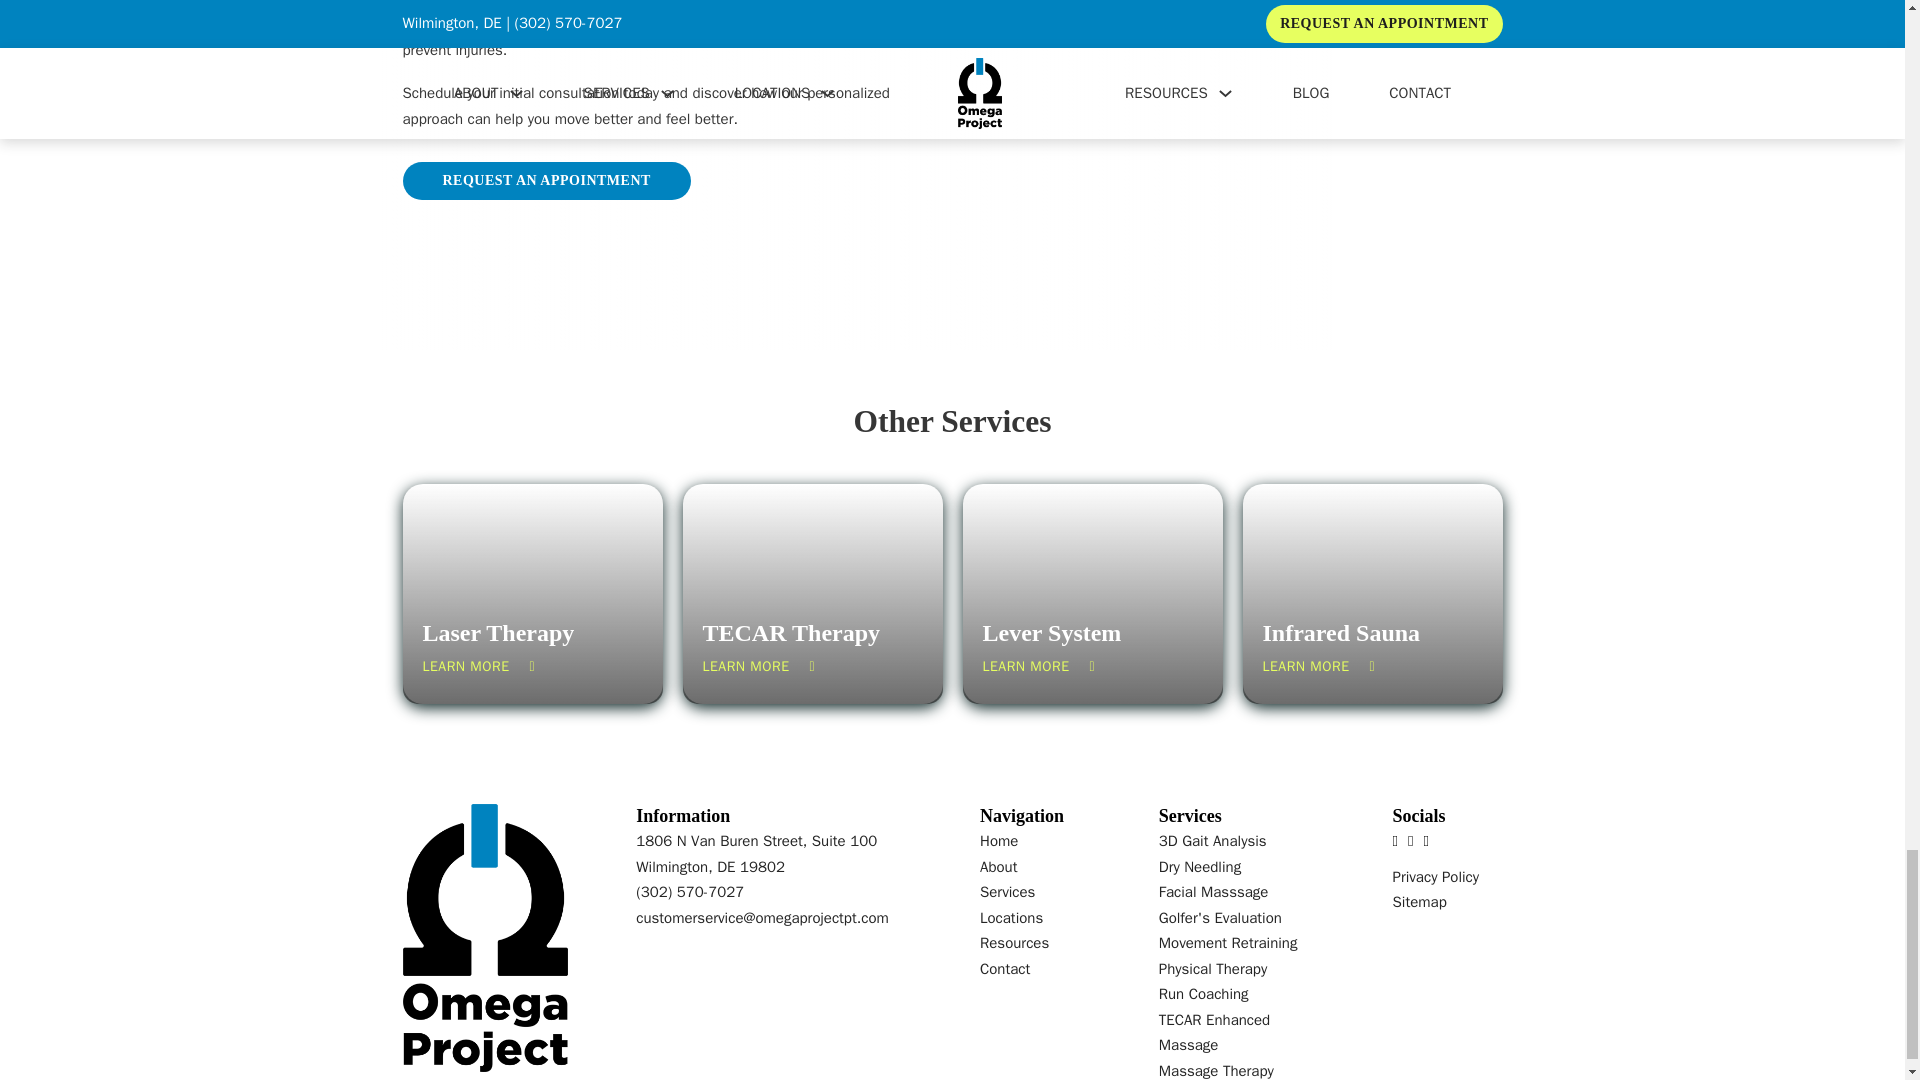 This screenshot has height=1080, width=1920. Describe the element at coordinates (758, 666) in the screenshot. I see `LEARN MORE` at that location.